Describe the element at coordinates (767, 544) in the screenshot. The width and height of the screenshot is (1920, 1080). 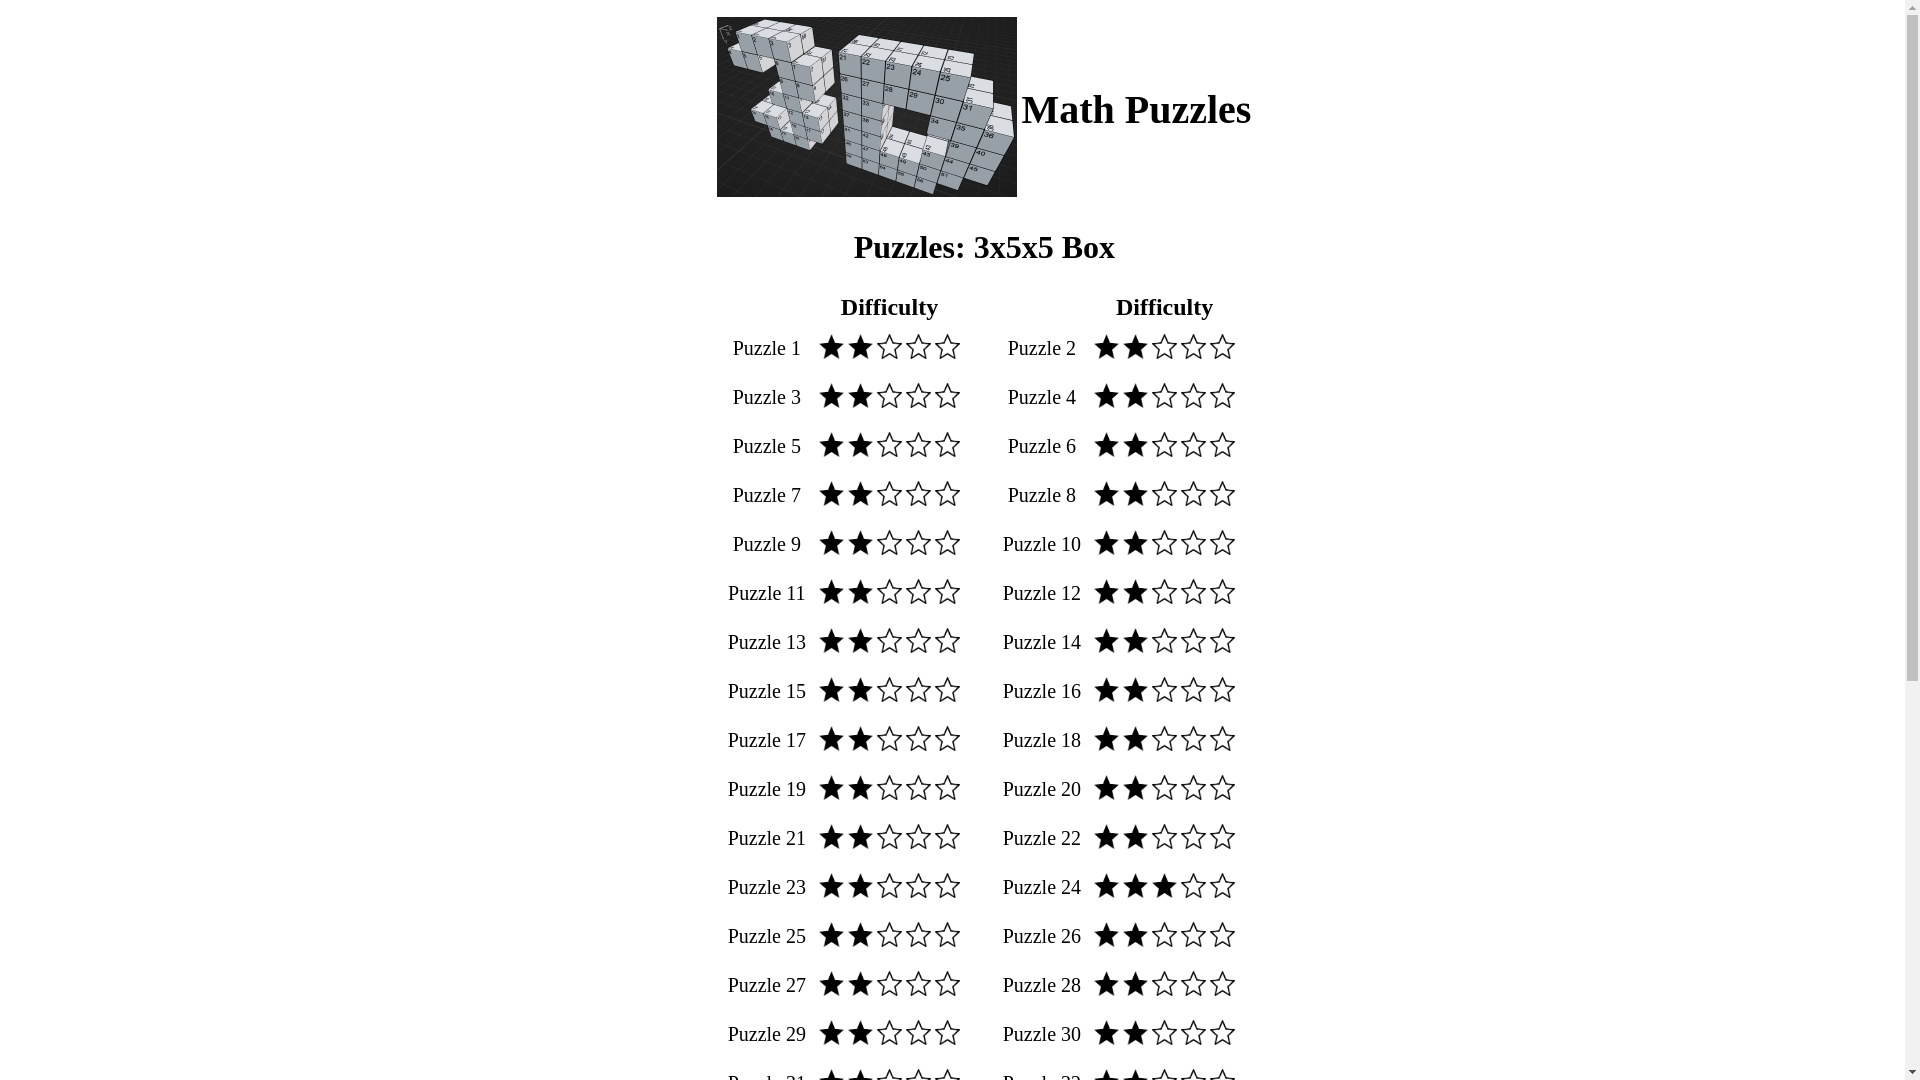
I see `Puzzle 9` at that location.